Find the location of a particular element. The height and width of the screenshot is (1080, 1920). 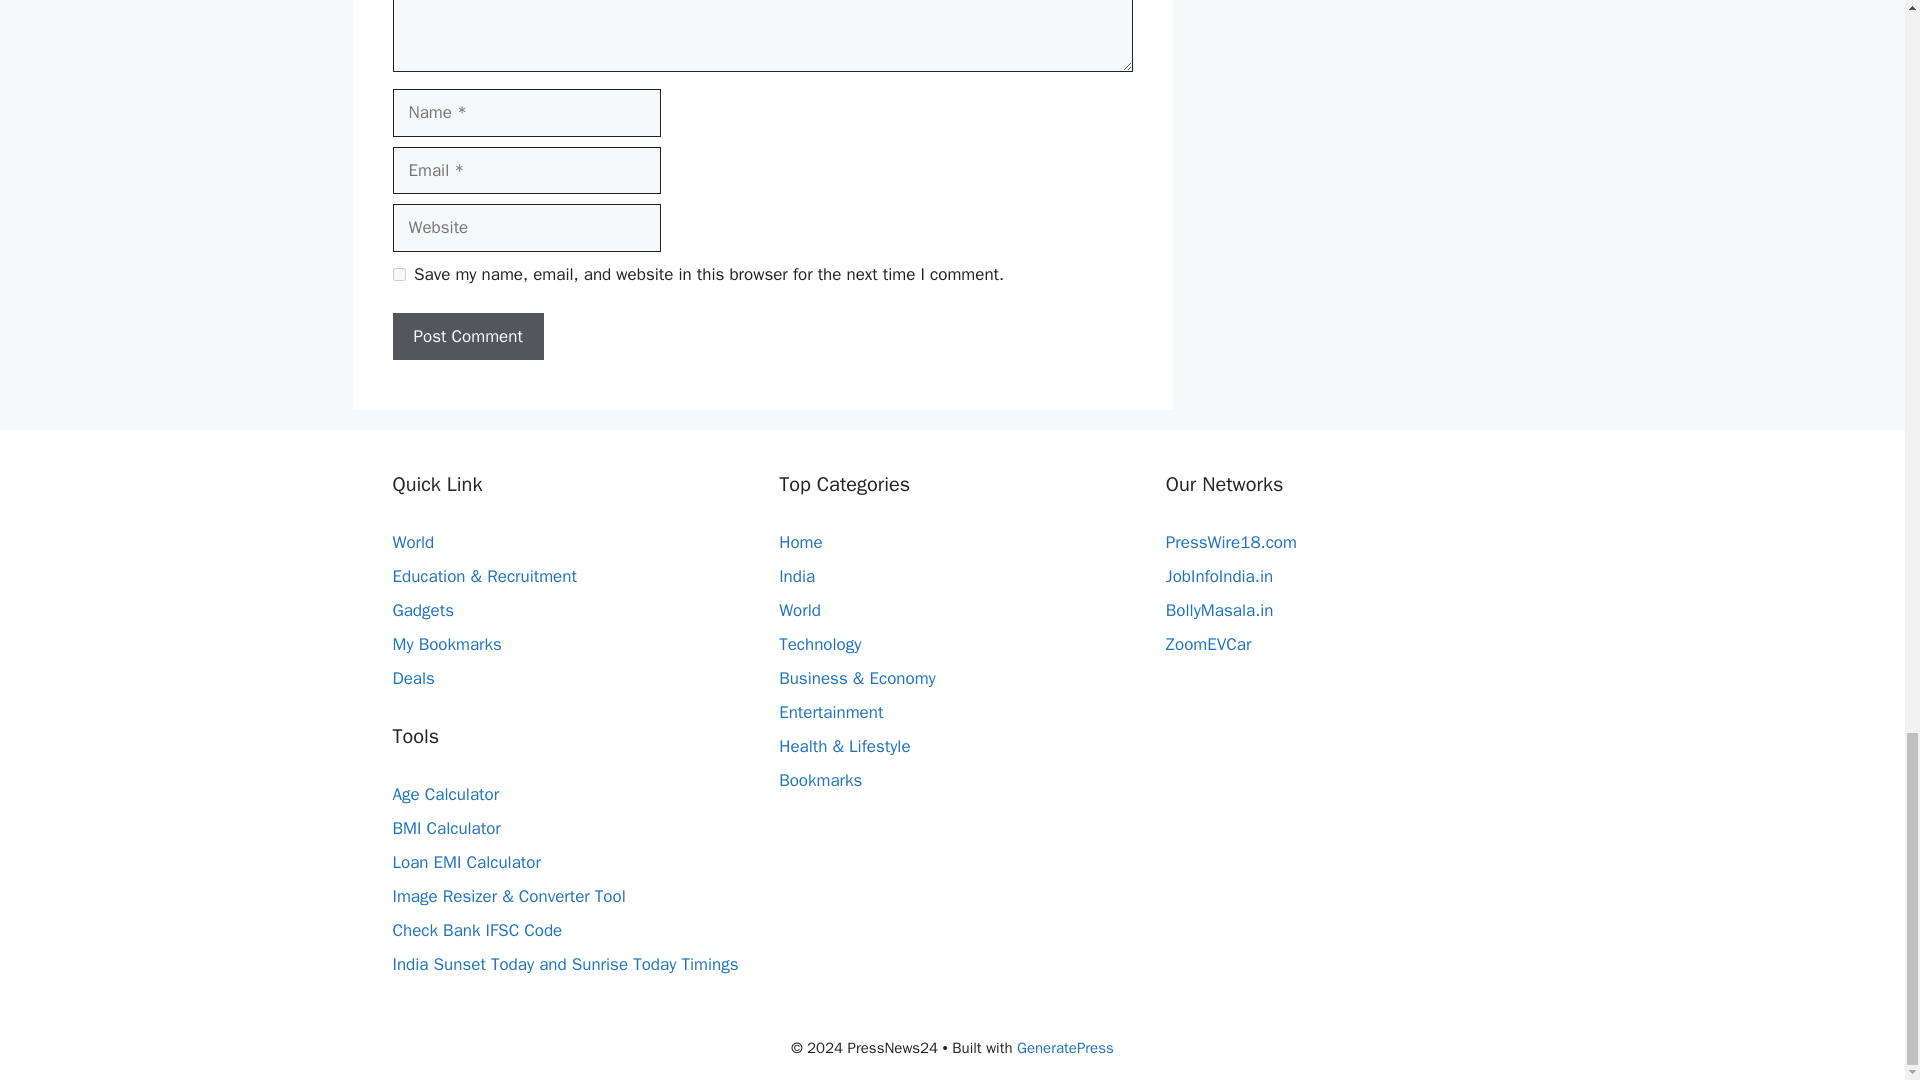

India is located at coordinates (796, 576).